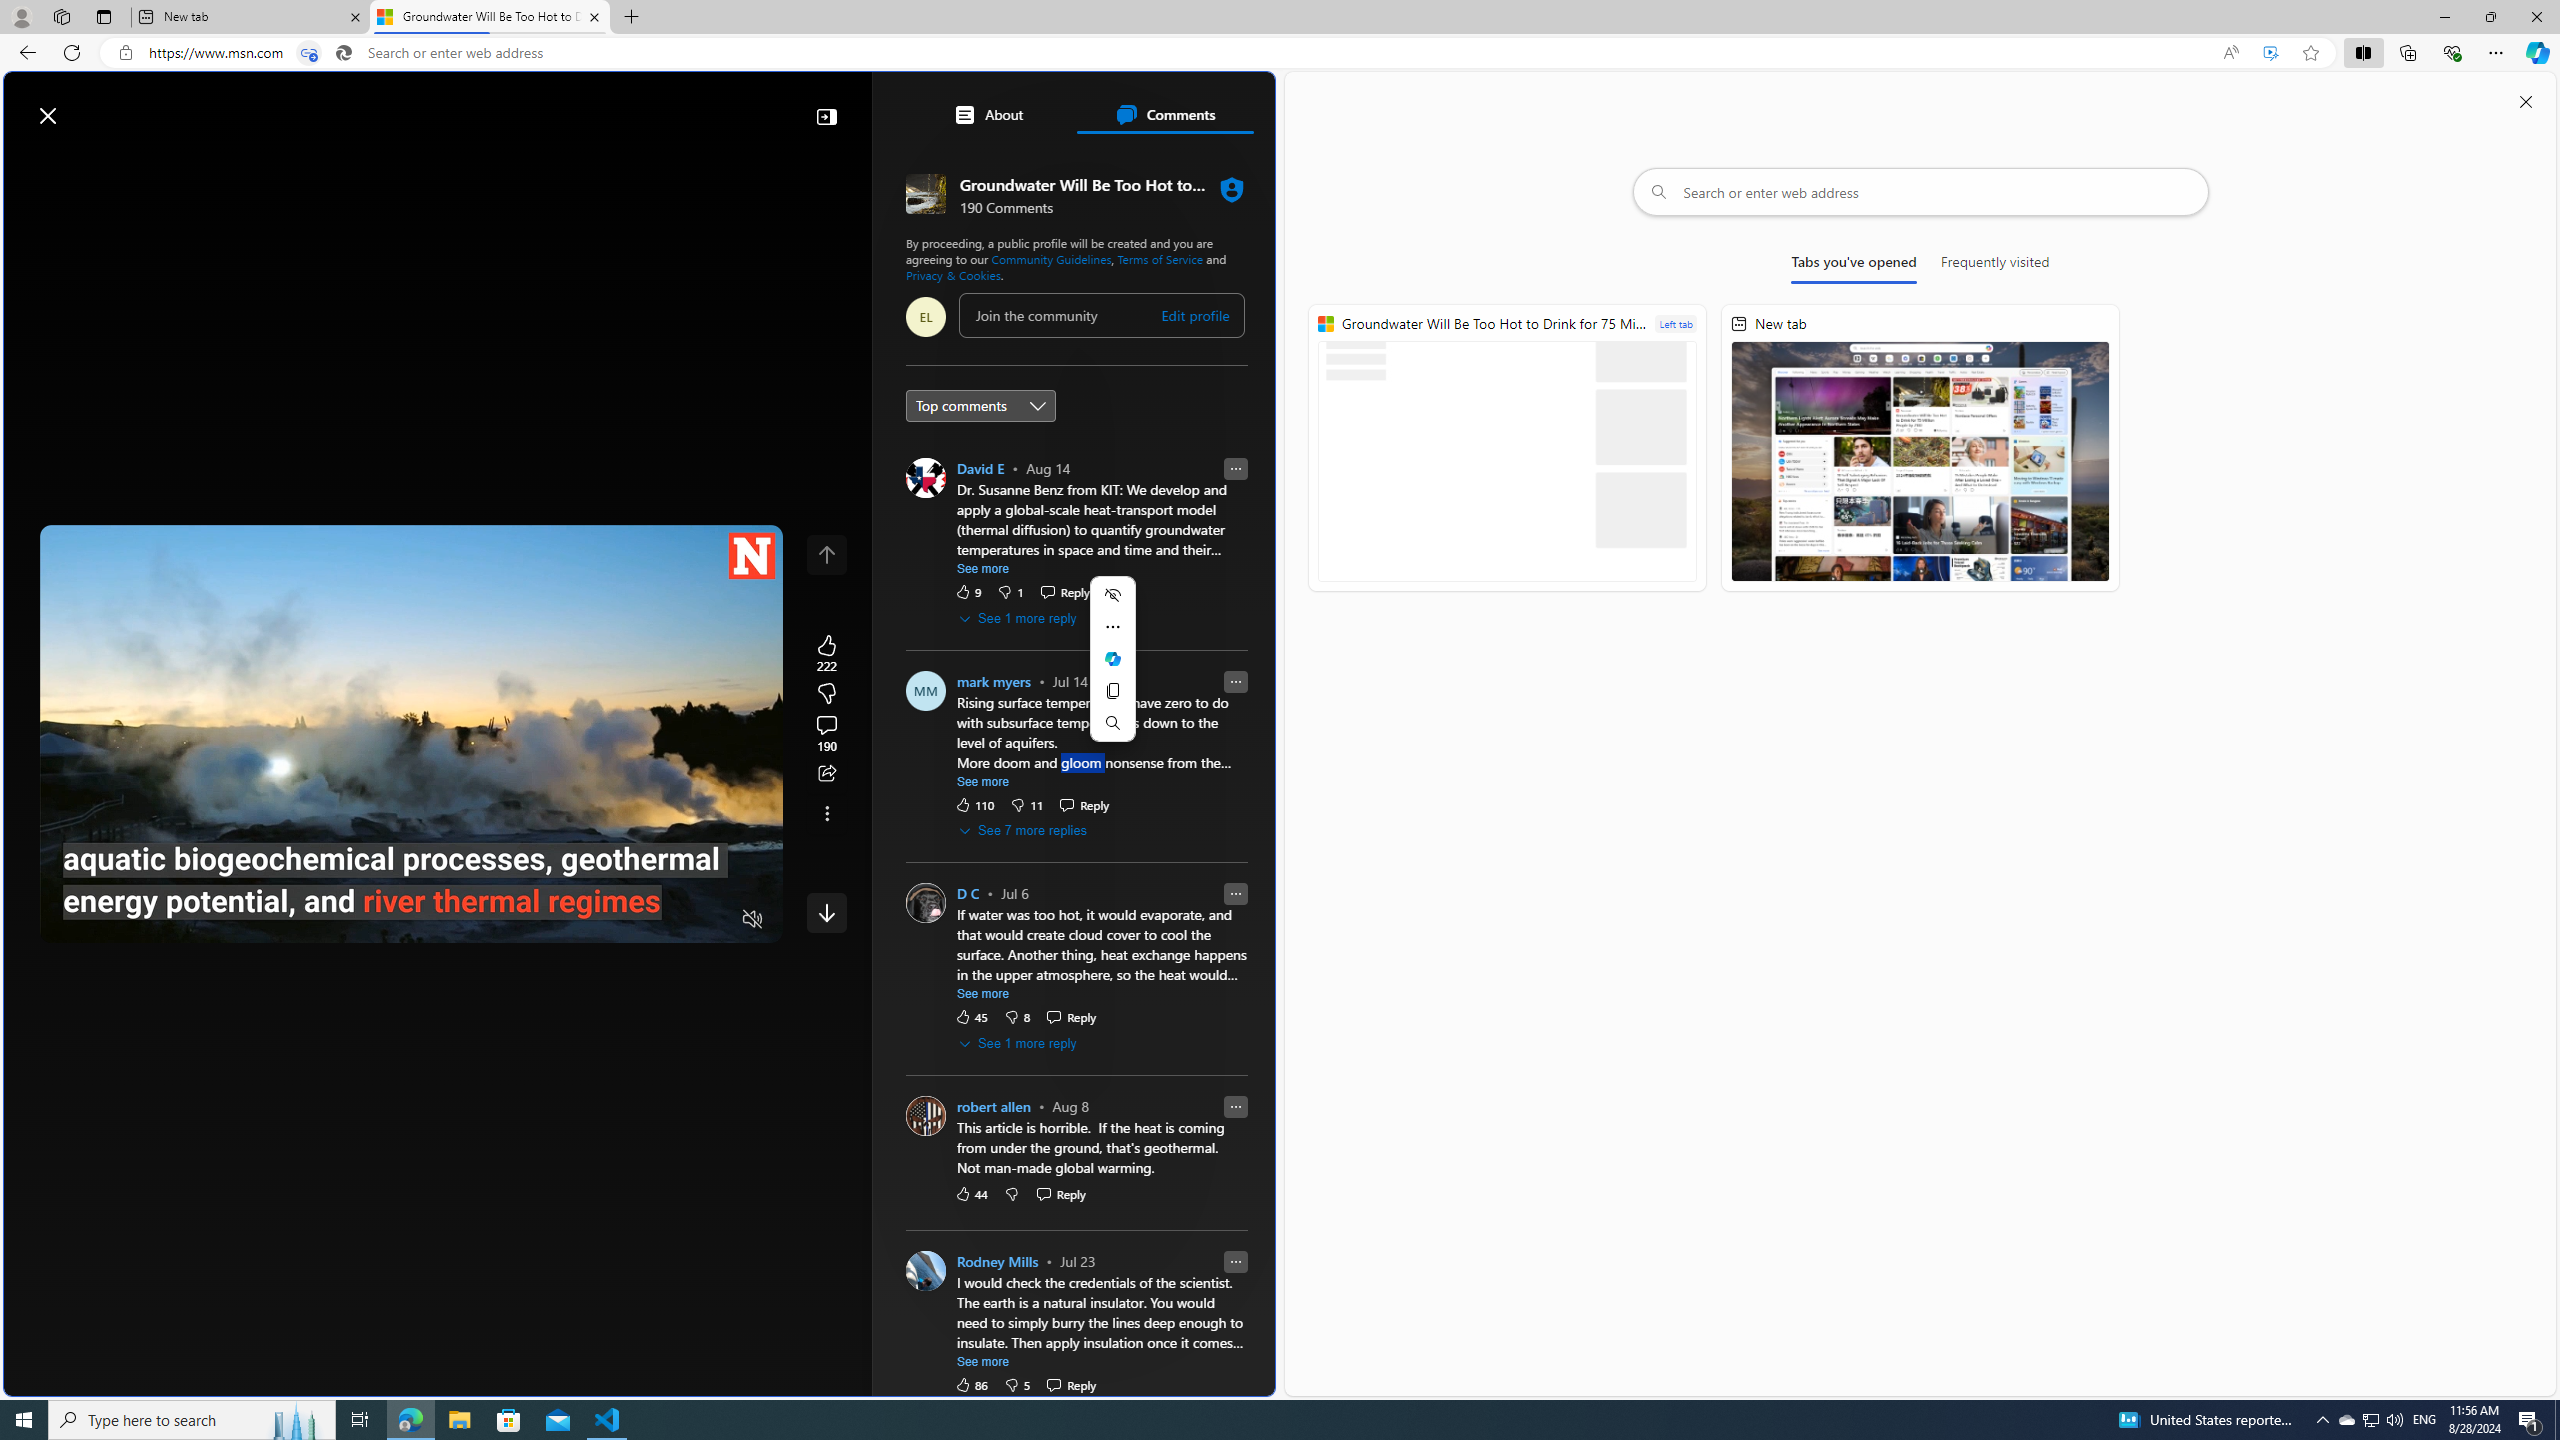  I want to click on Mini menu on text selection, so click(1112, 659).